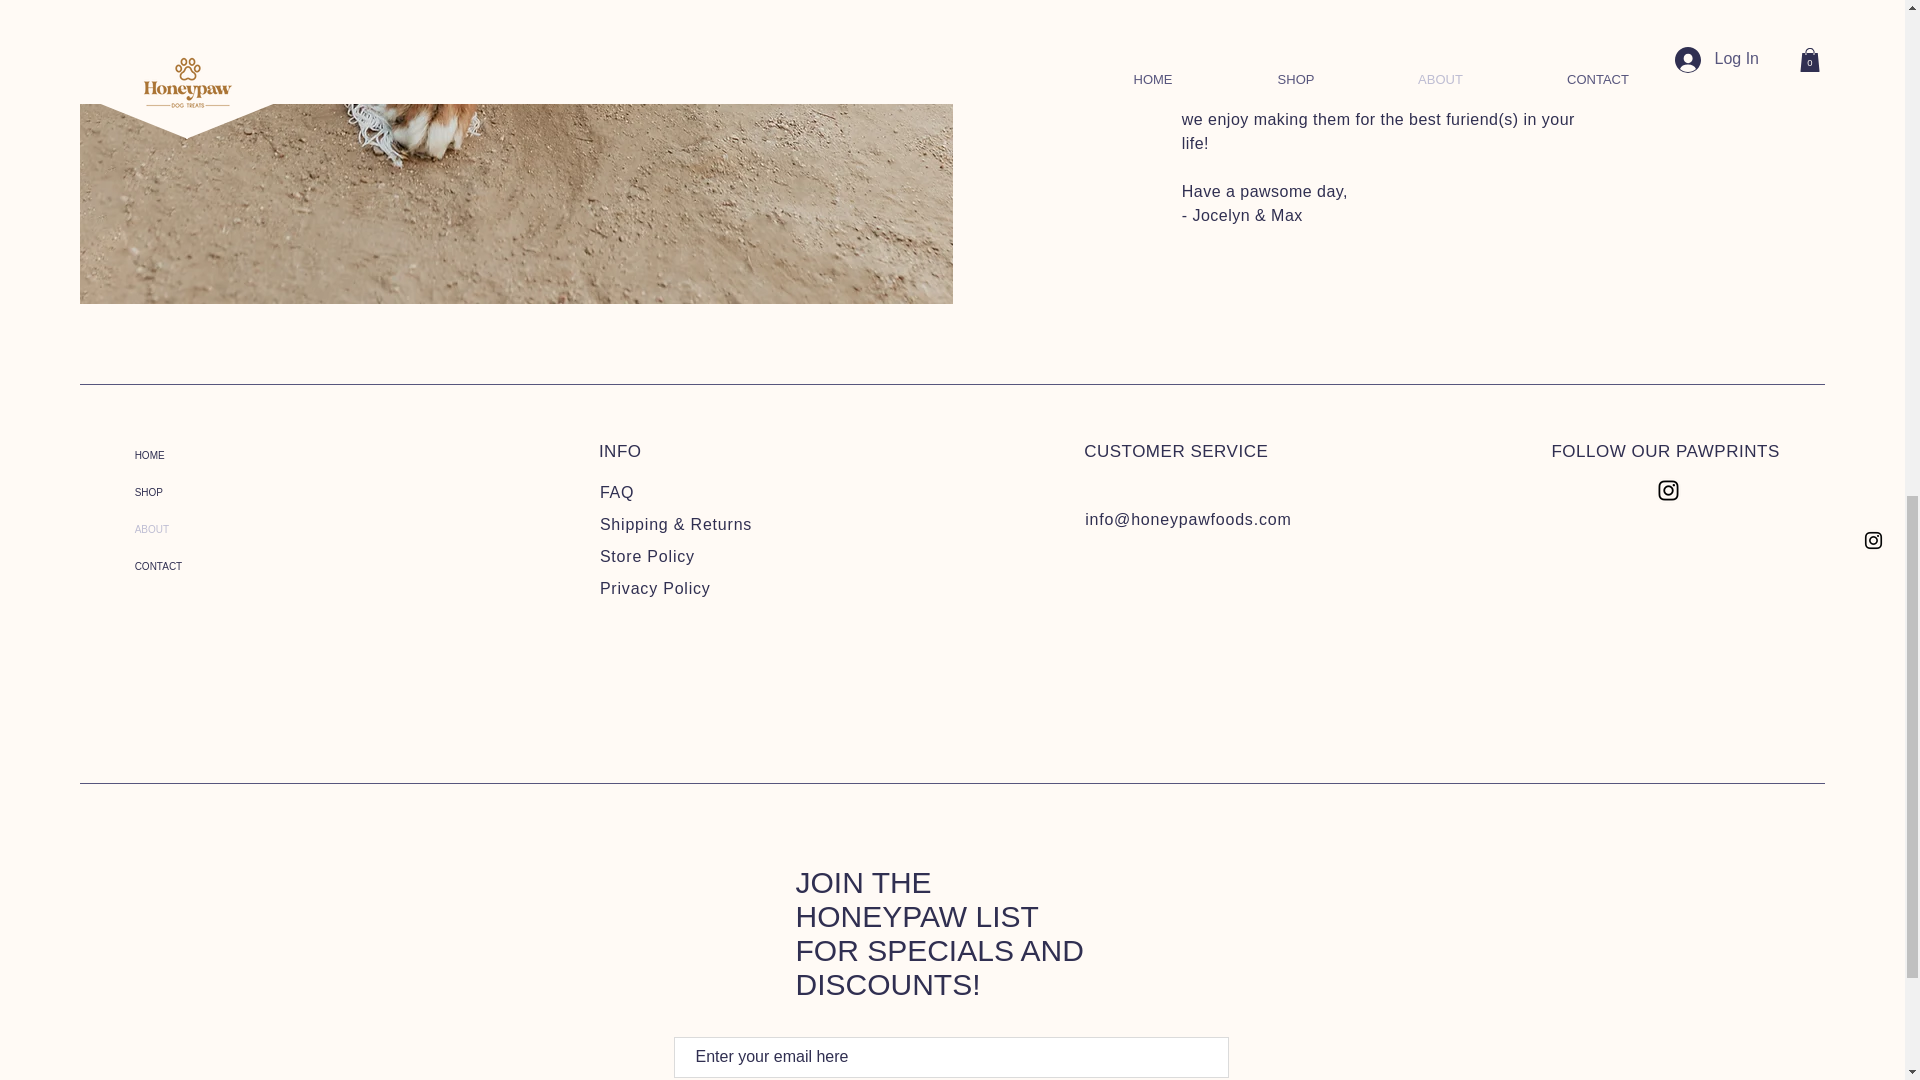 This screenshot has width=1920, height=1080. What do you see at coordinates (220, 528) in the screenshot?
I see `ABOUT` at bounding box center [220, 528].